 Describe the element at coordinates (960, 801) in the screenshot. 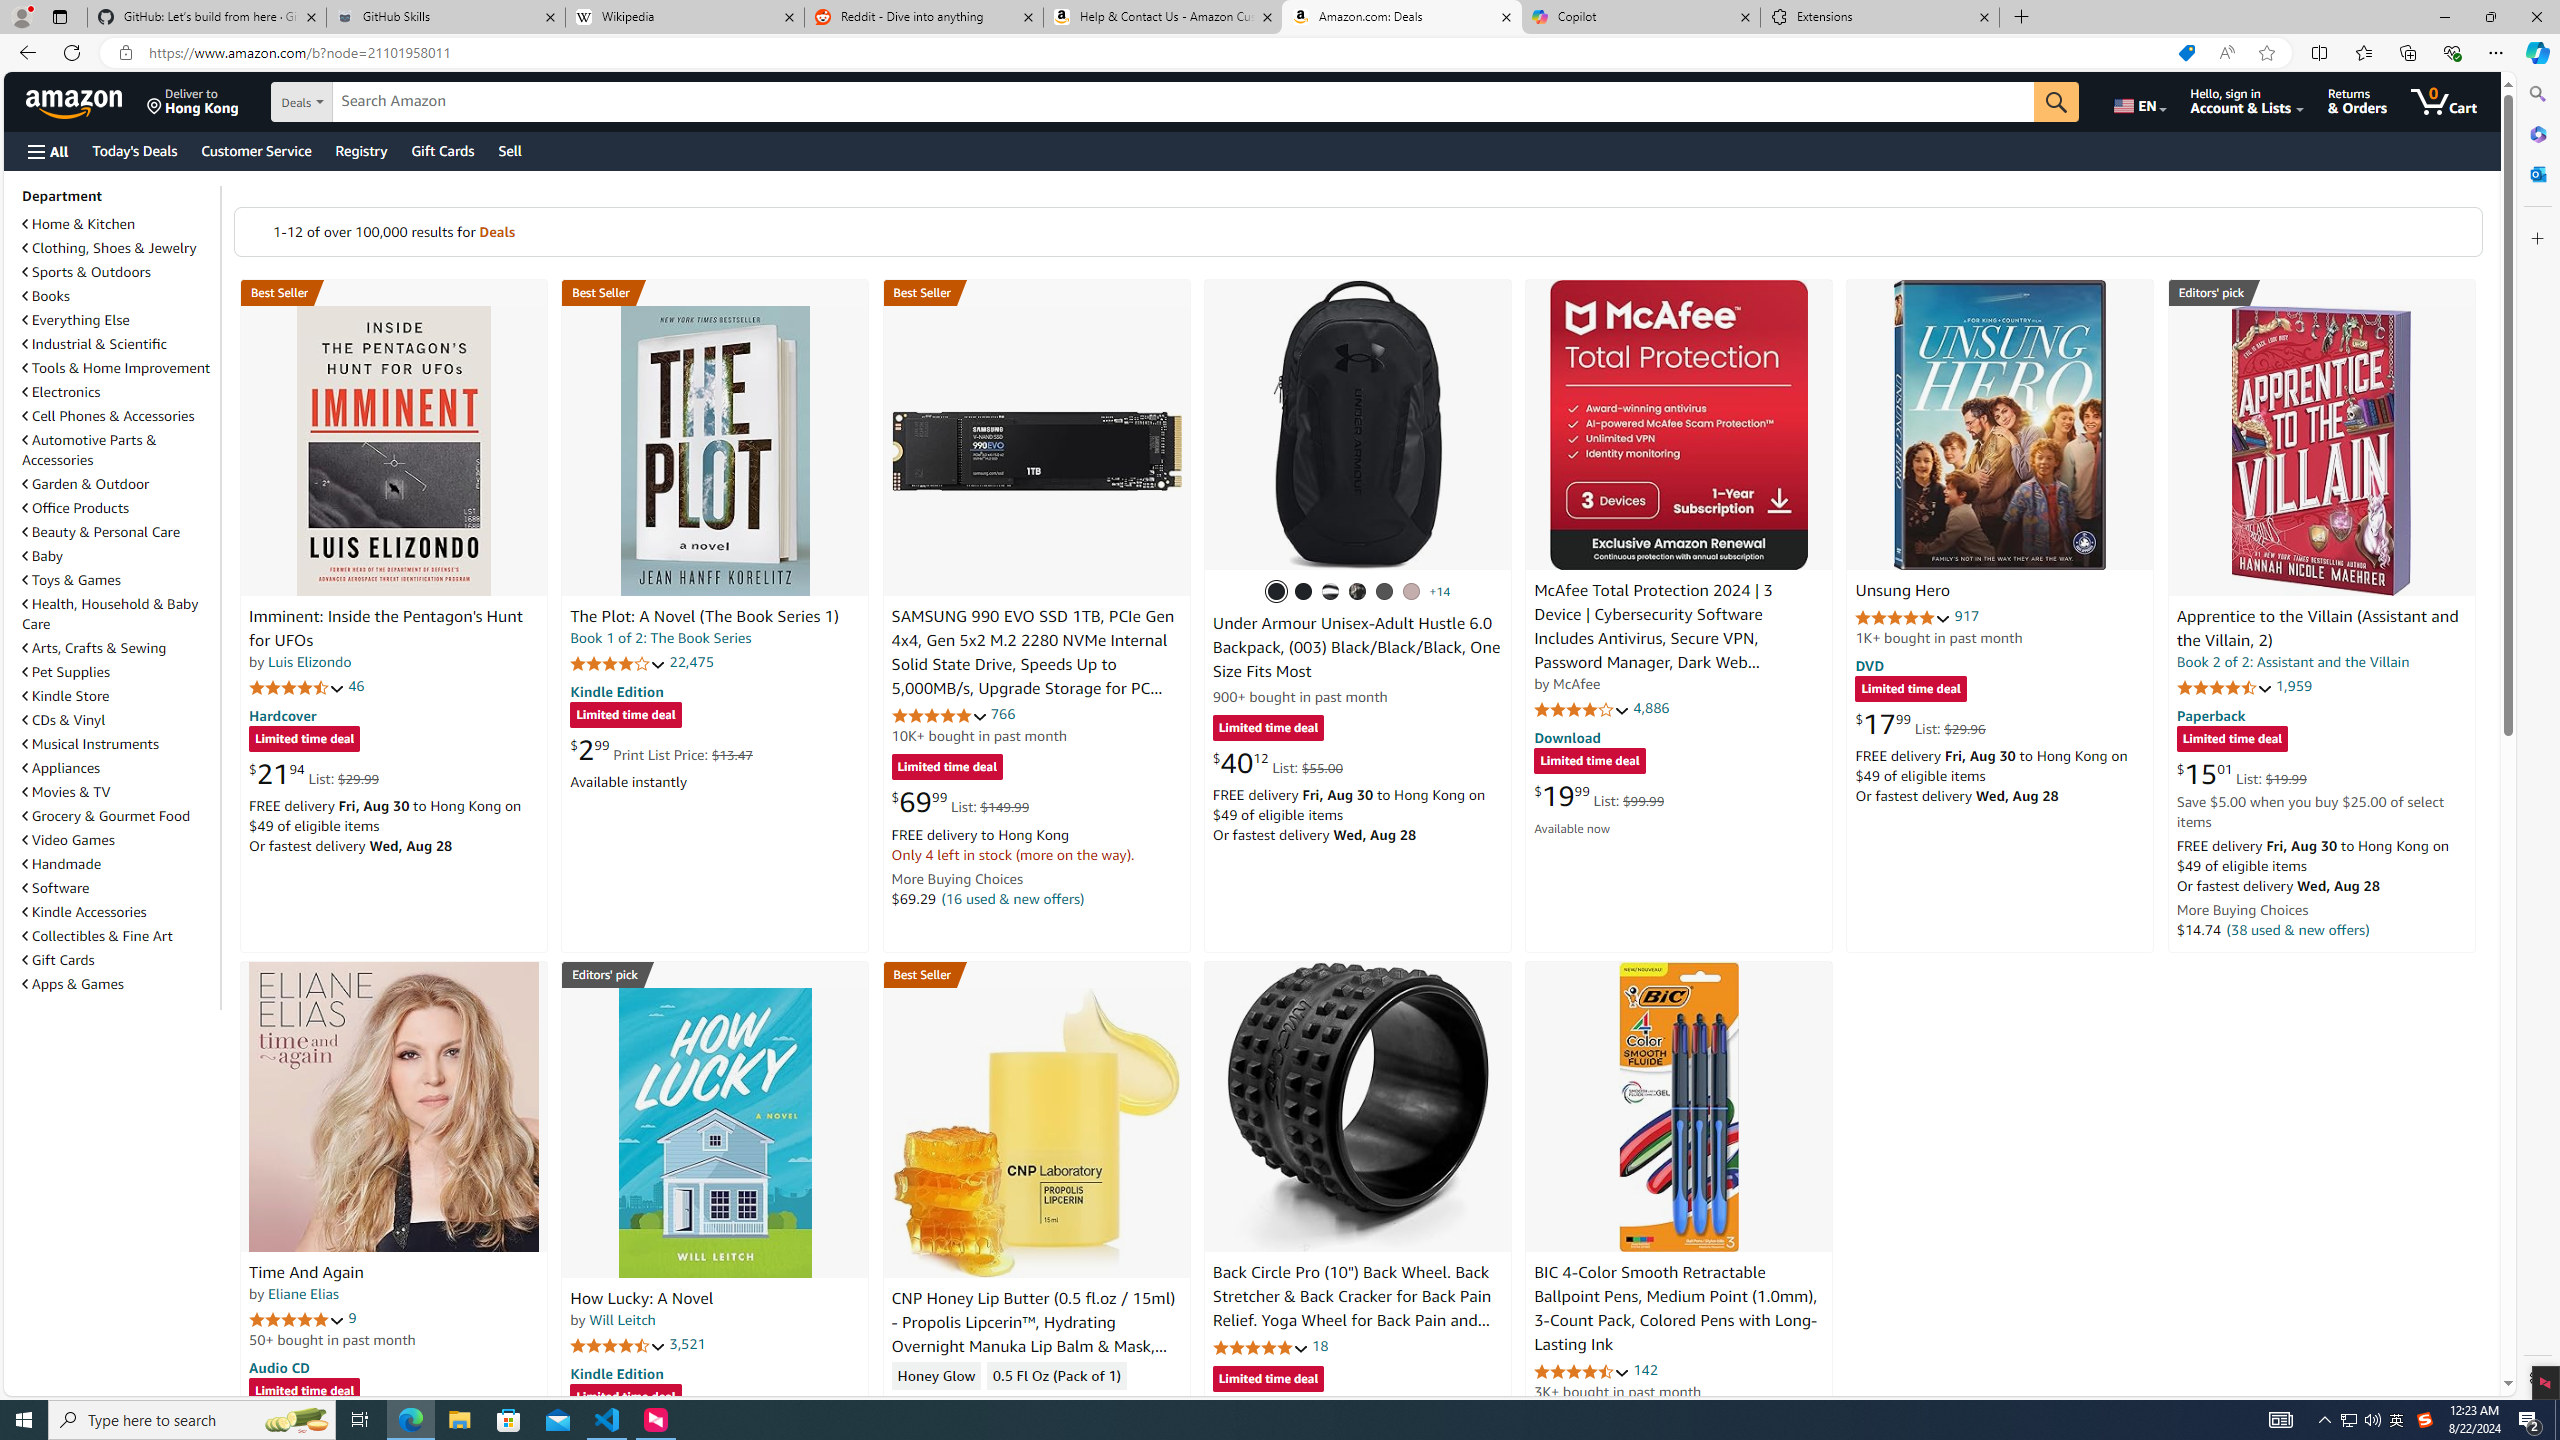

I see `$69.99 List: $149.99` at that location.